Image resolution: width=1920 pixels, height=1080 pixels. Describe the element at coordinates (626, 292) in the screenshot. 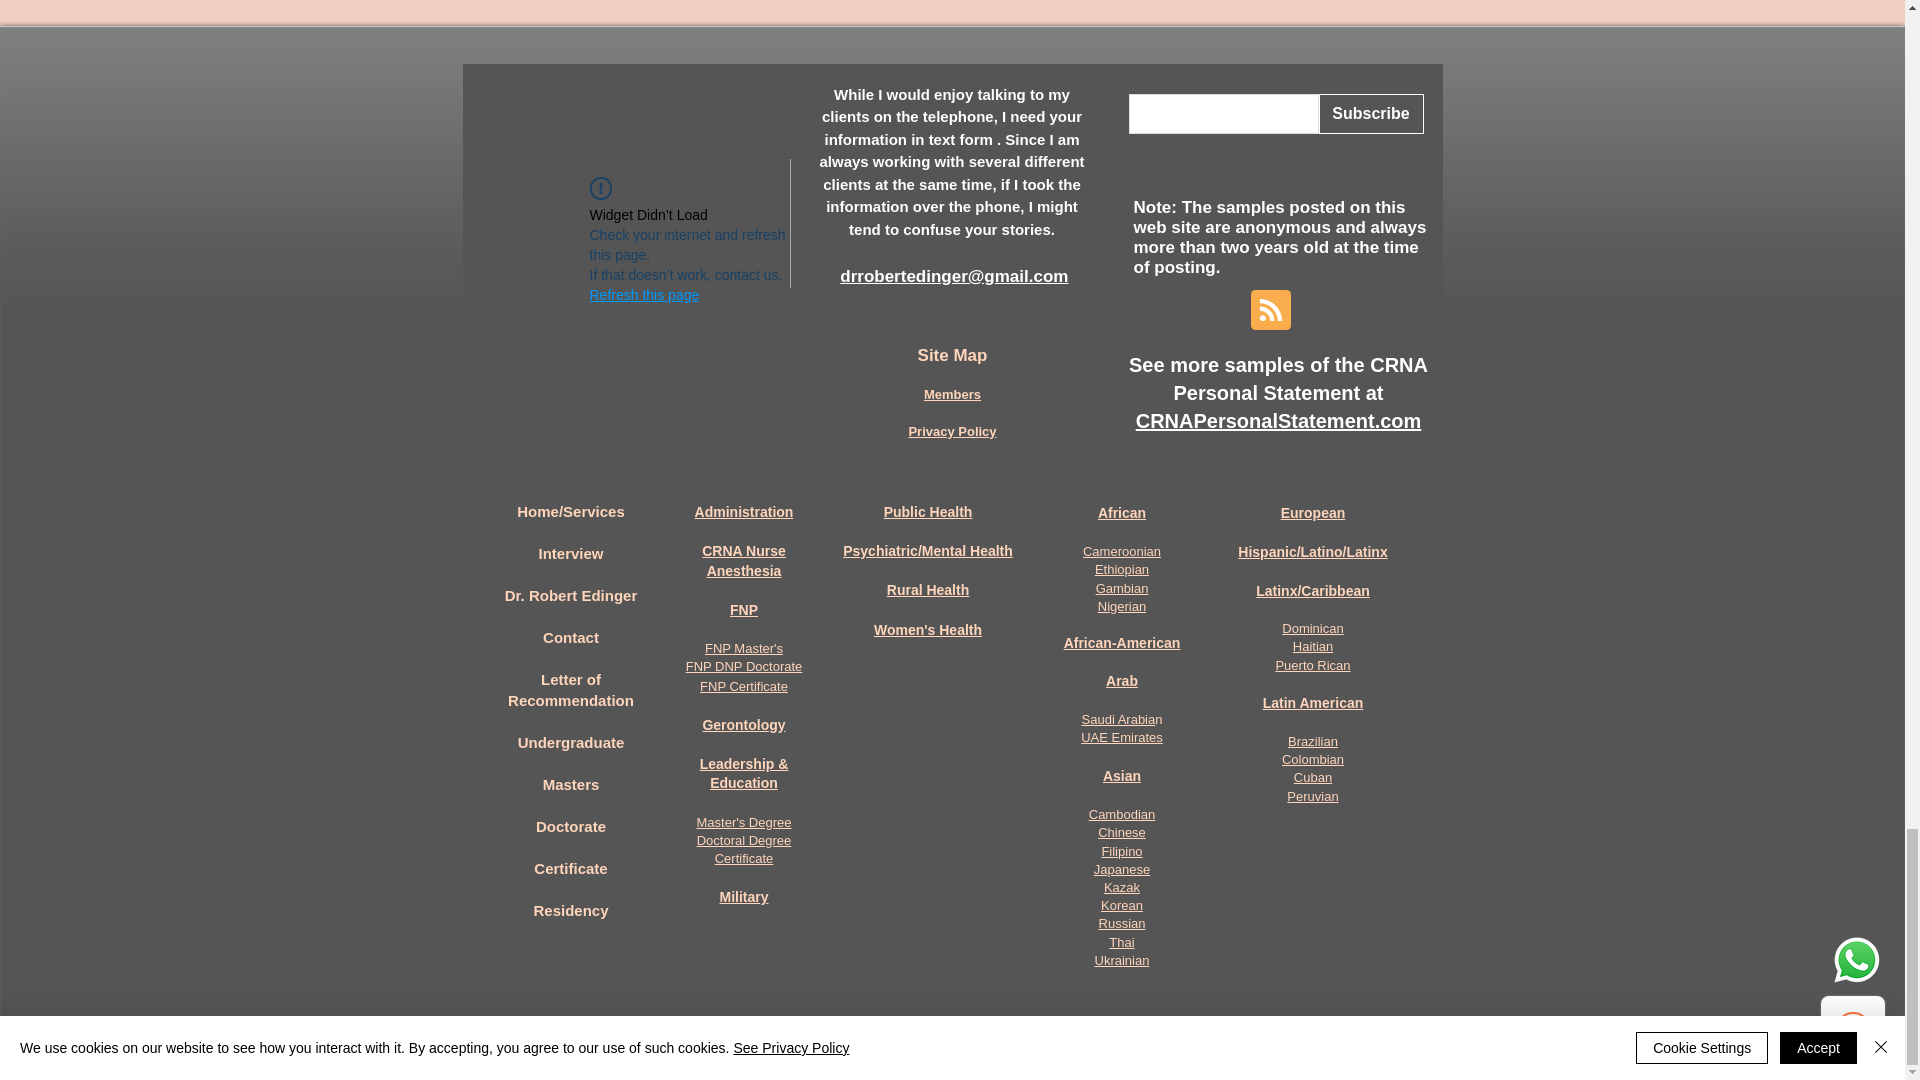

I see `Embedded Content` at that location.